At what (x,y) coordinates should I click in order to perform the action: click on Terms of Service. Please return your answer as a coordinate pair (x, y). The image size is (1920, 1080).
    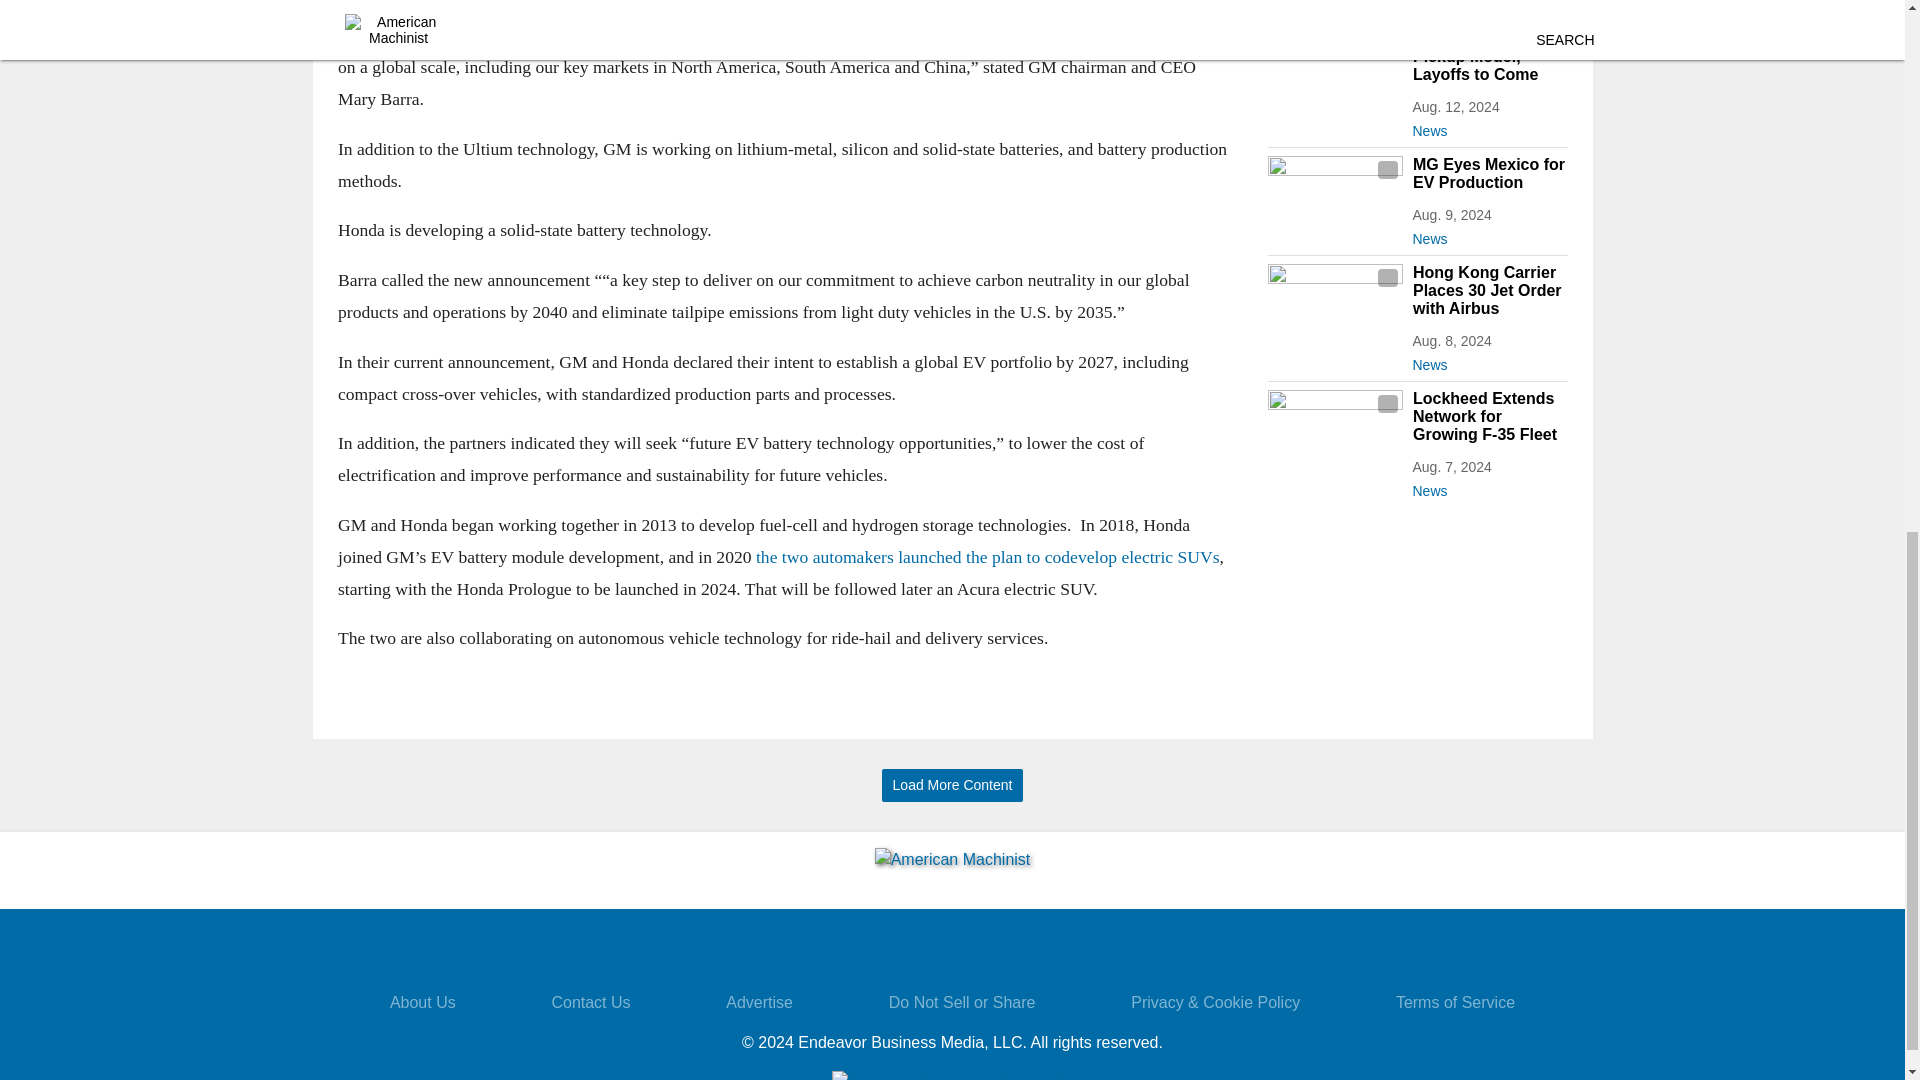
    Looking at the image, I should click on (1454, 1002).